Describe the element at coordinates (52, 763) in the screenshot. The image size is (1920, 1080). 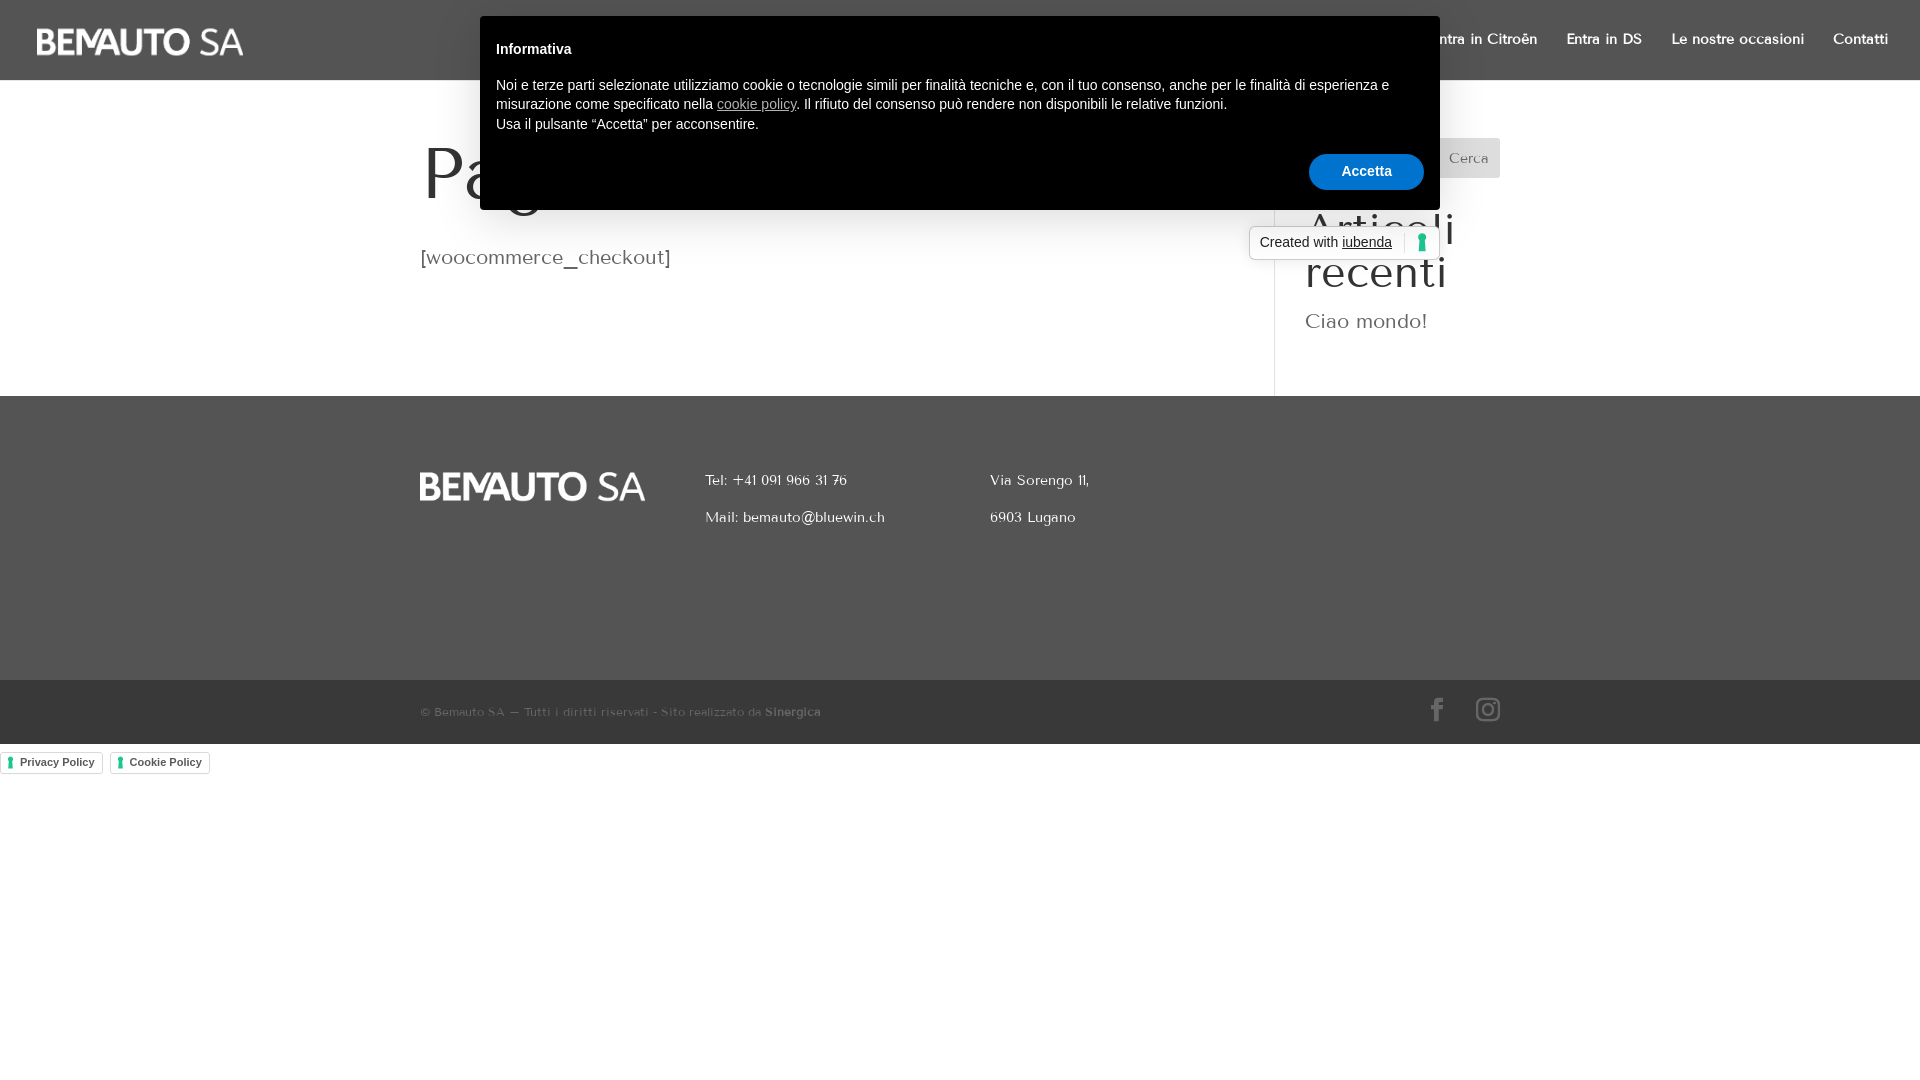
I see `Privacy Policy` at that location.